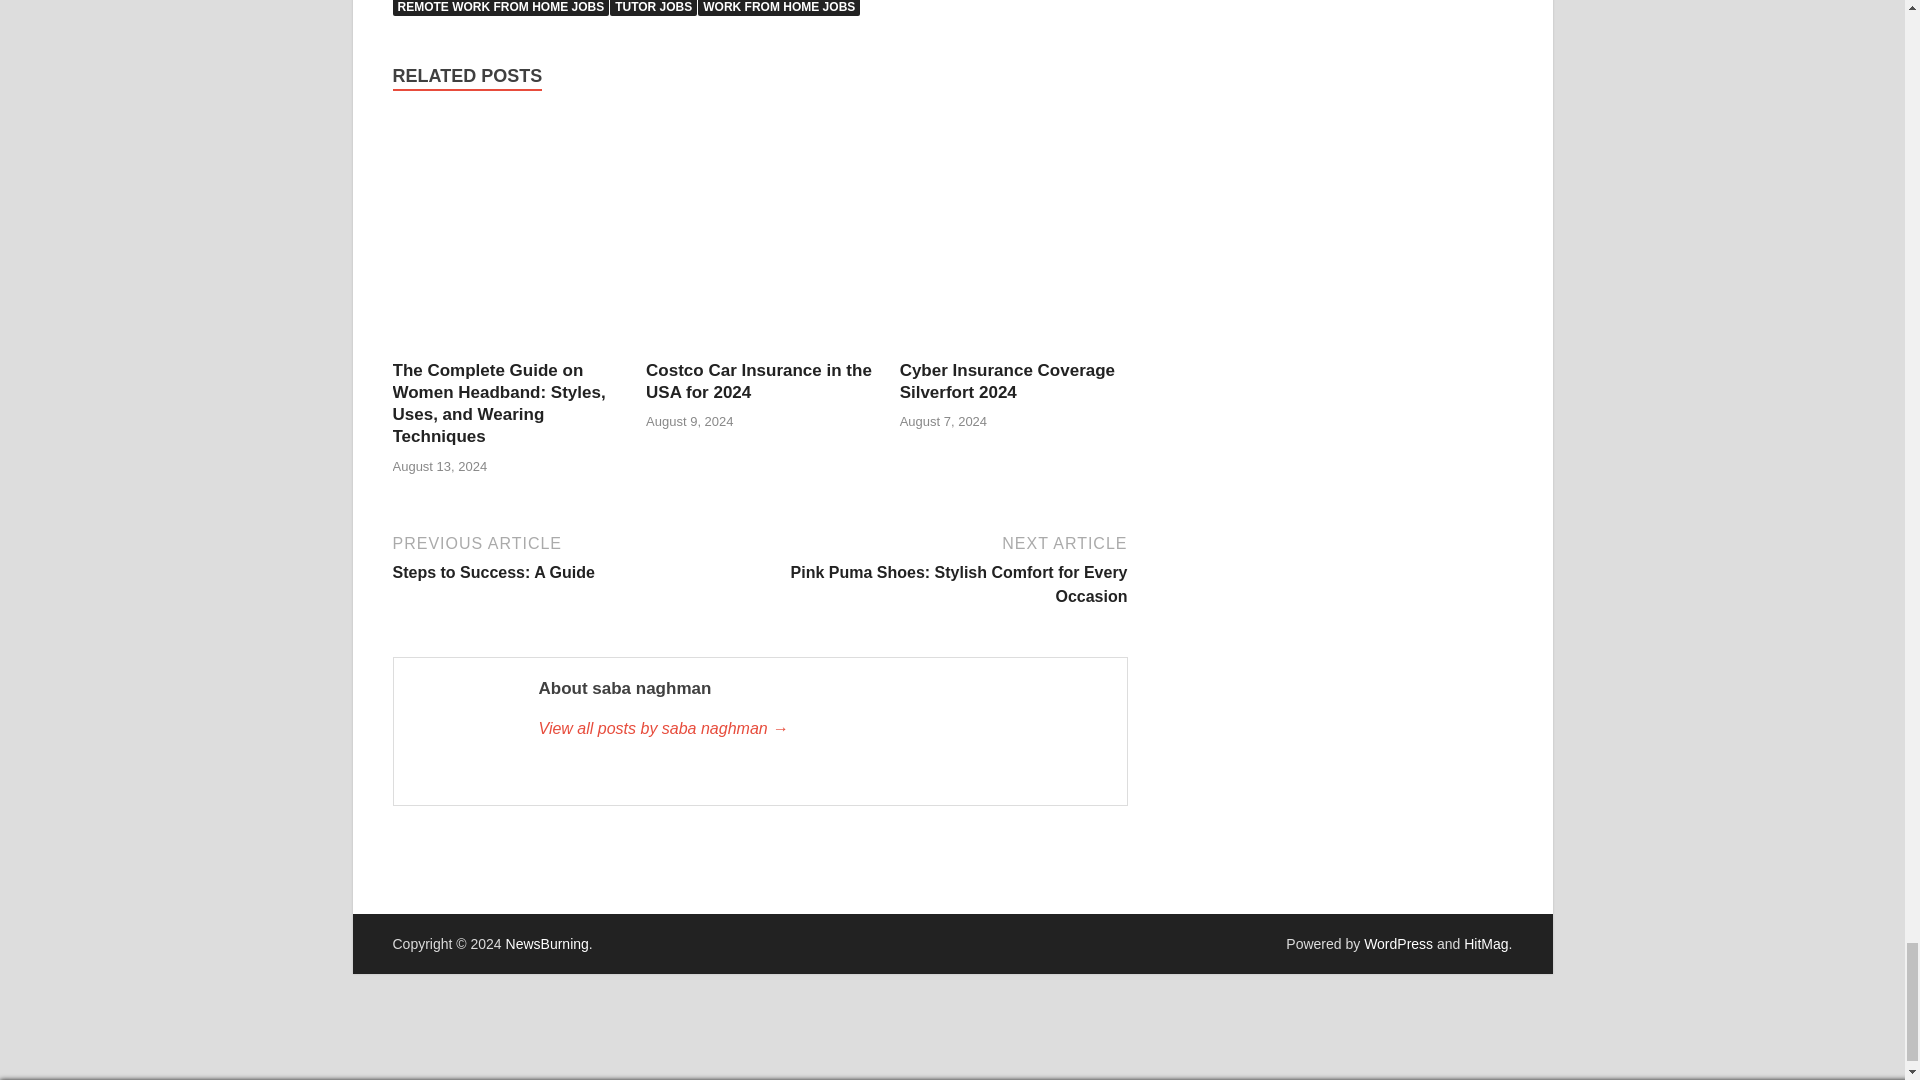  What do you see at coordinates (548, 944) in the screenshot?
I see `NewsBurning` at bounding box center [548, 944].